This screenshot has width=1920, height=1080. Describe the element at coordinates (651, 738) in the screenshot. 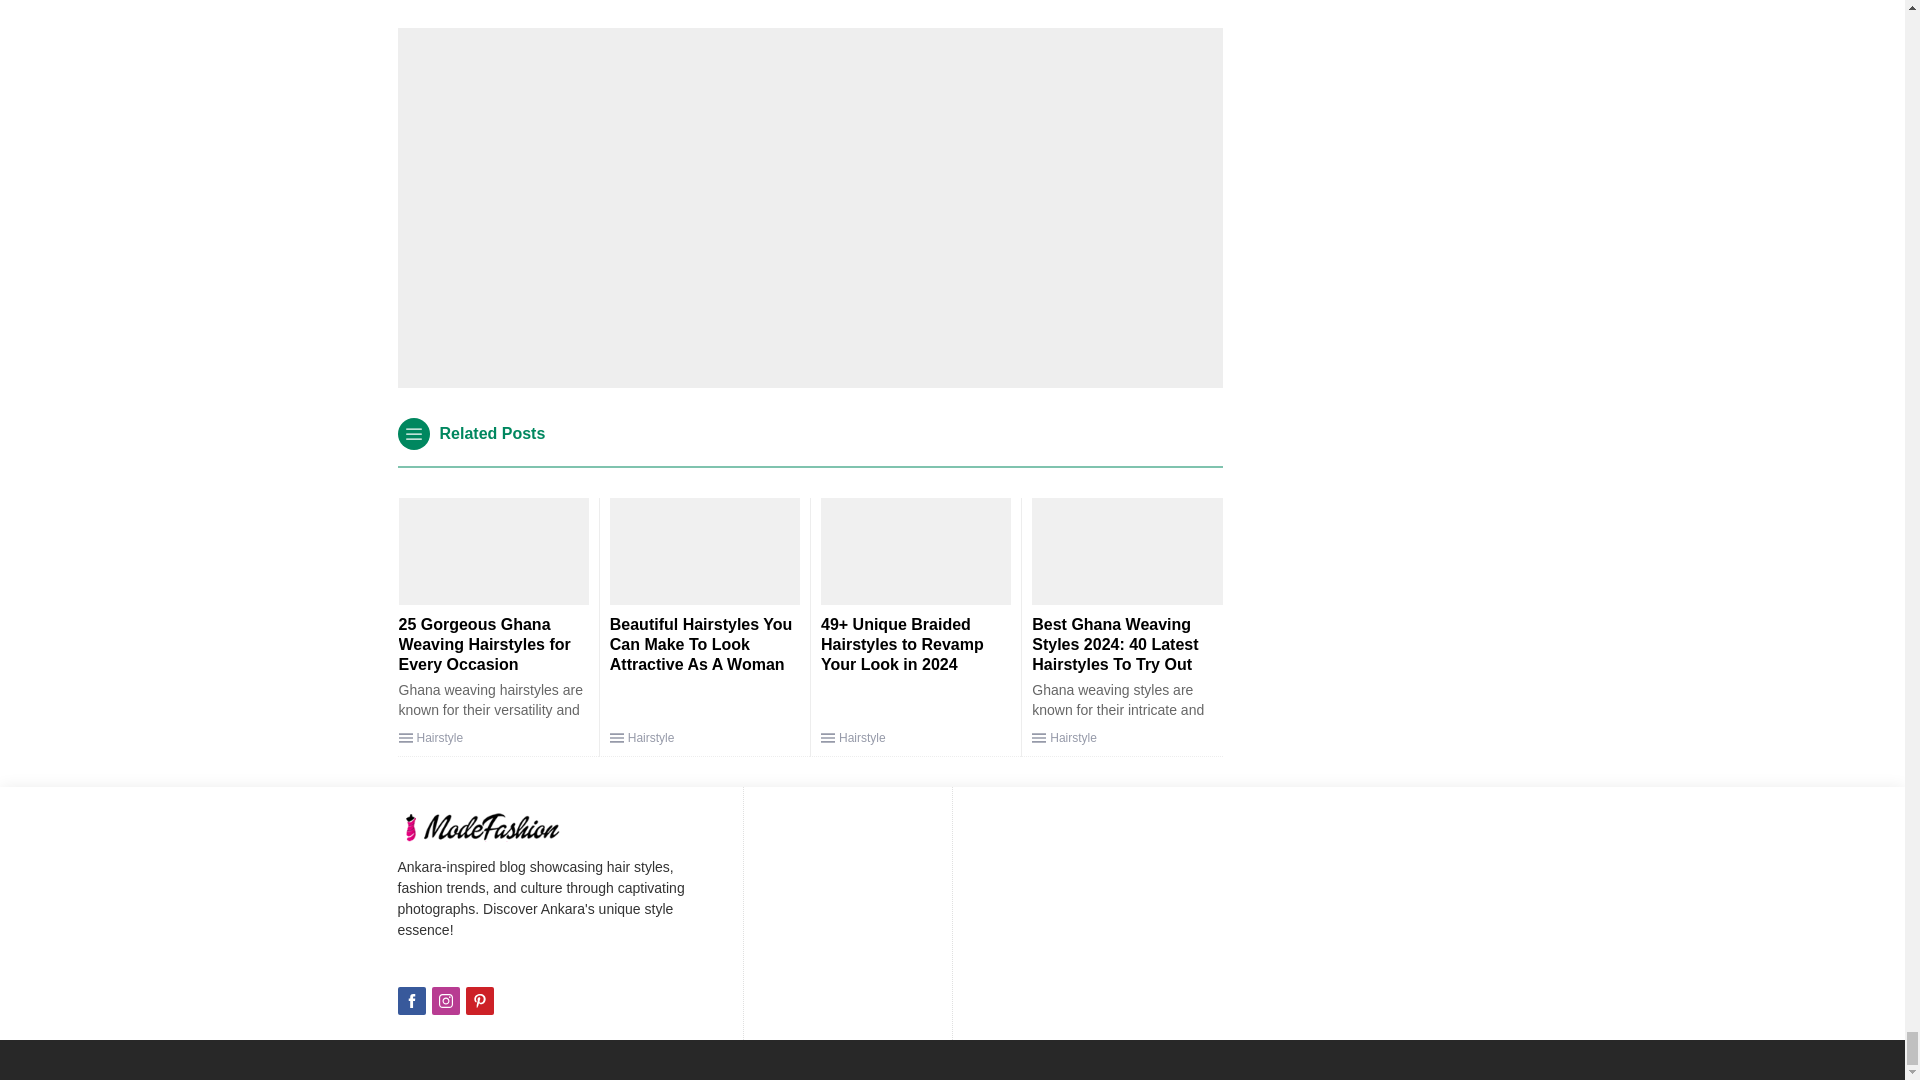

I see `Hairstyle` at that location.